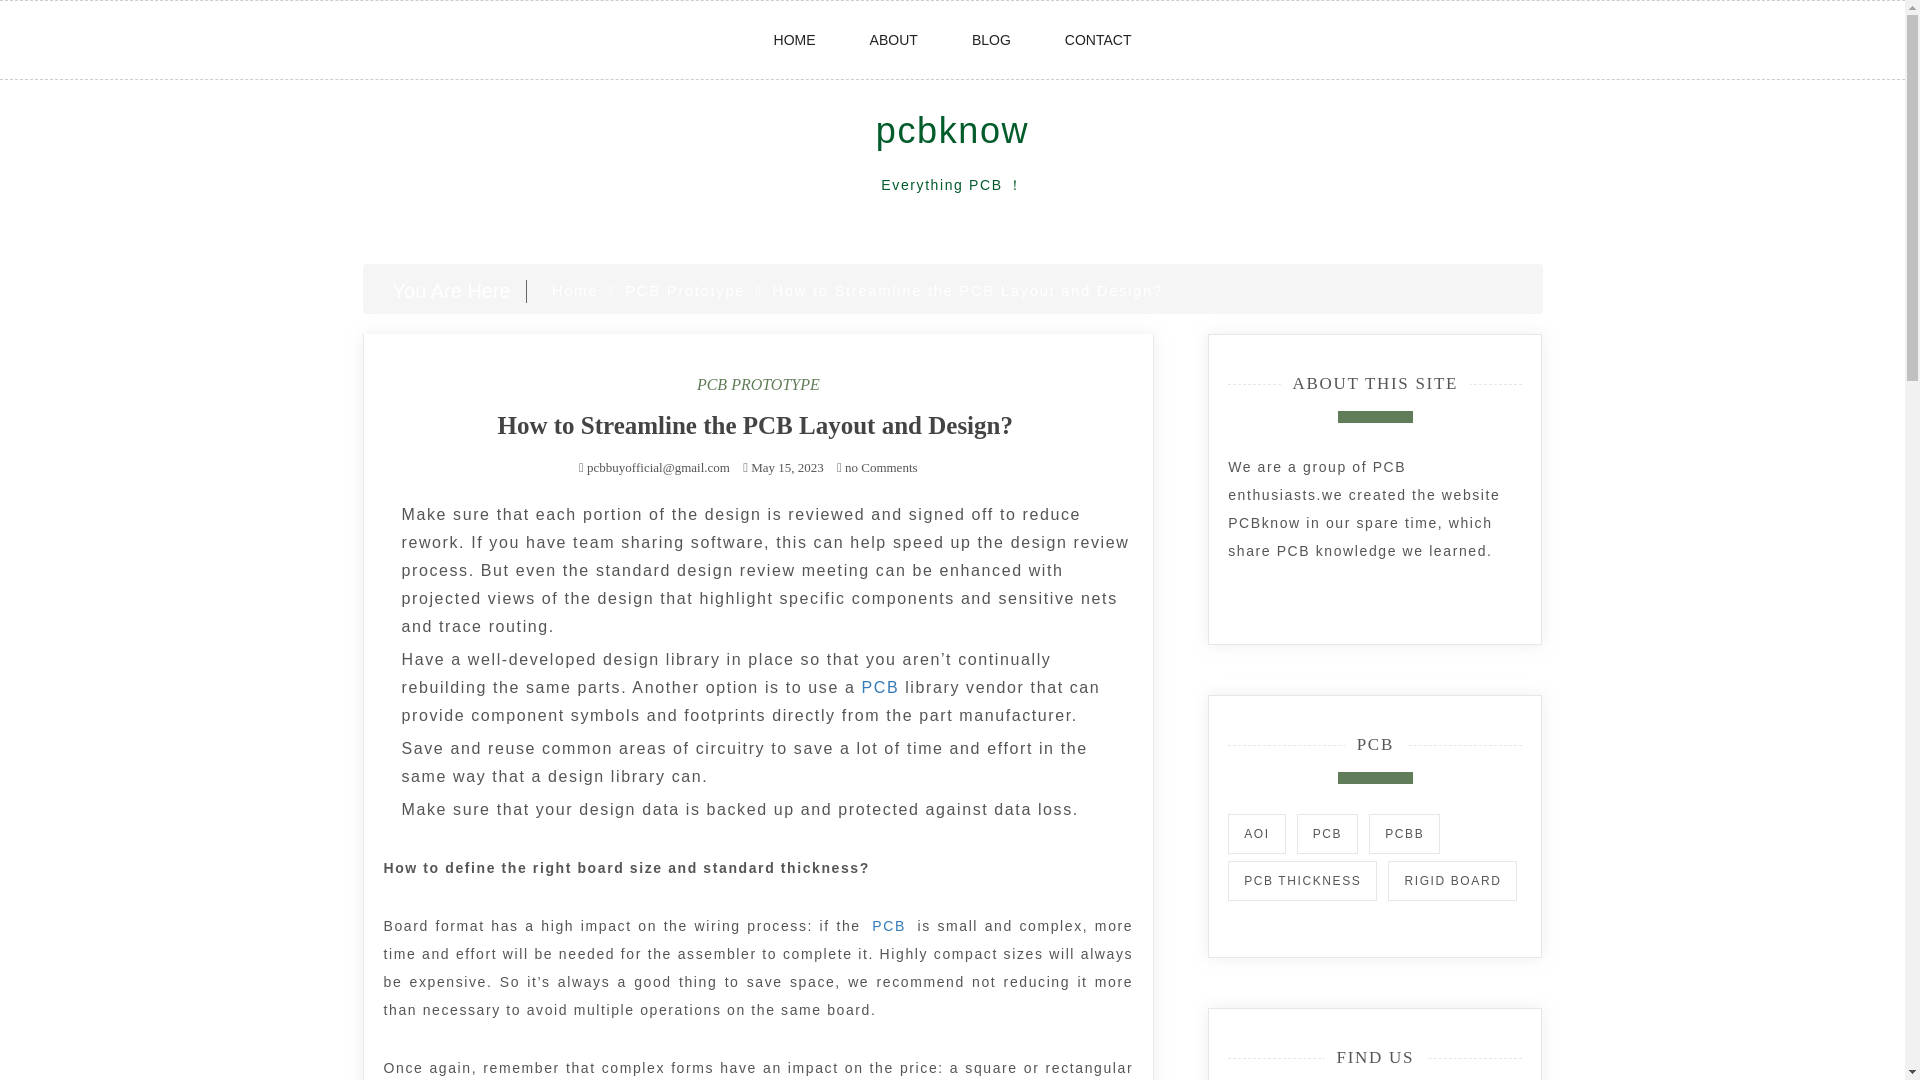  Describe the element at coordinates (795, 40) in the screenshot. I see `HOME` at that location.